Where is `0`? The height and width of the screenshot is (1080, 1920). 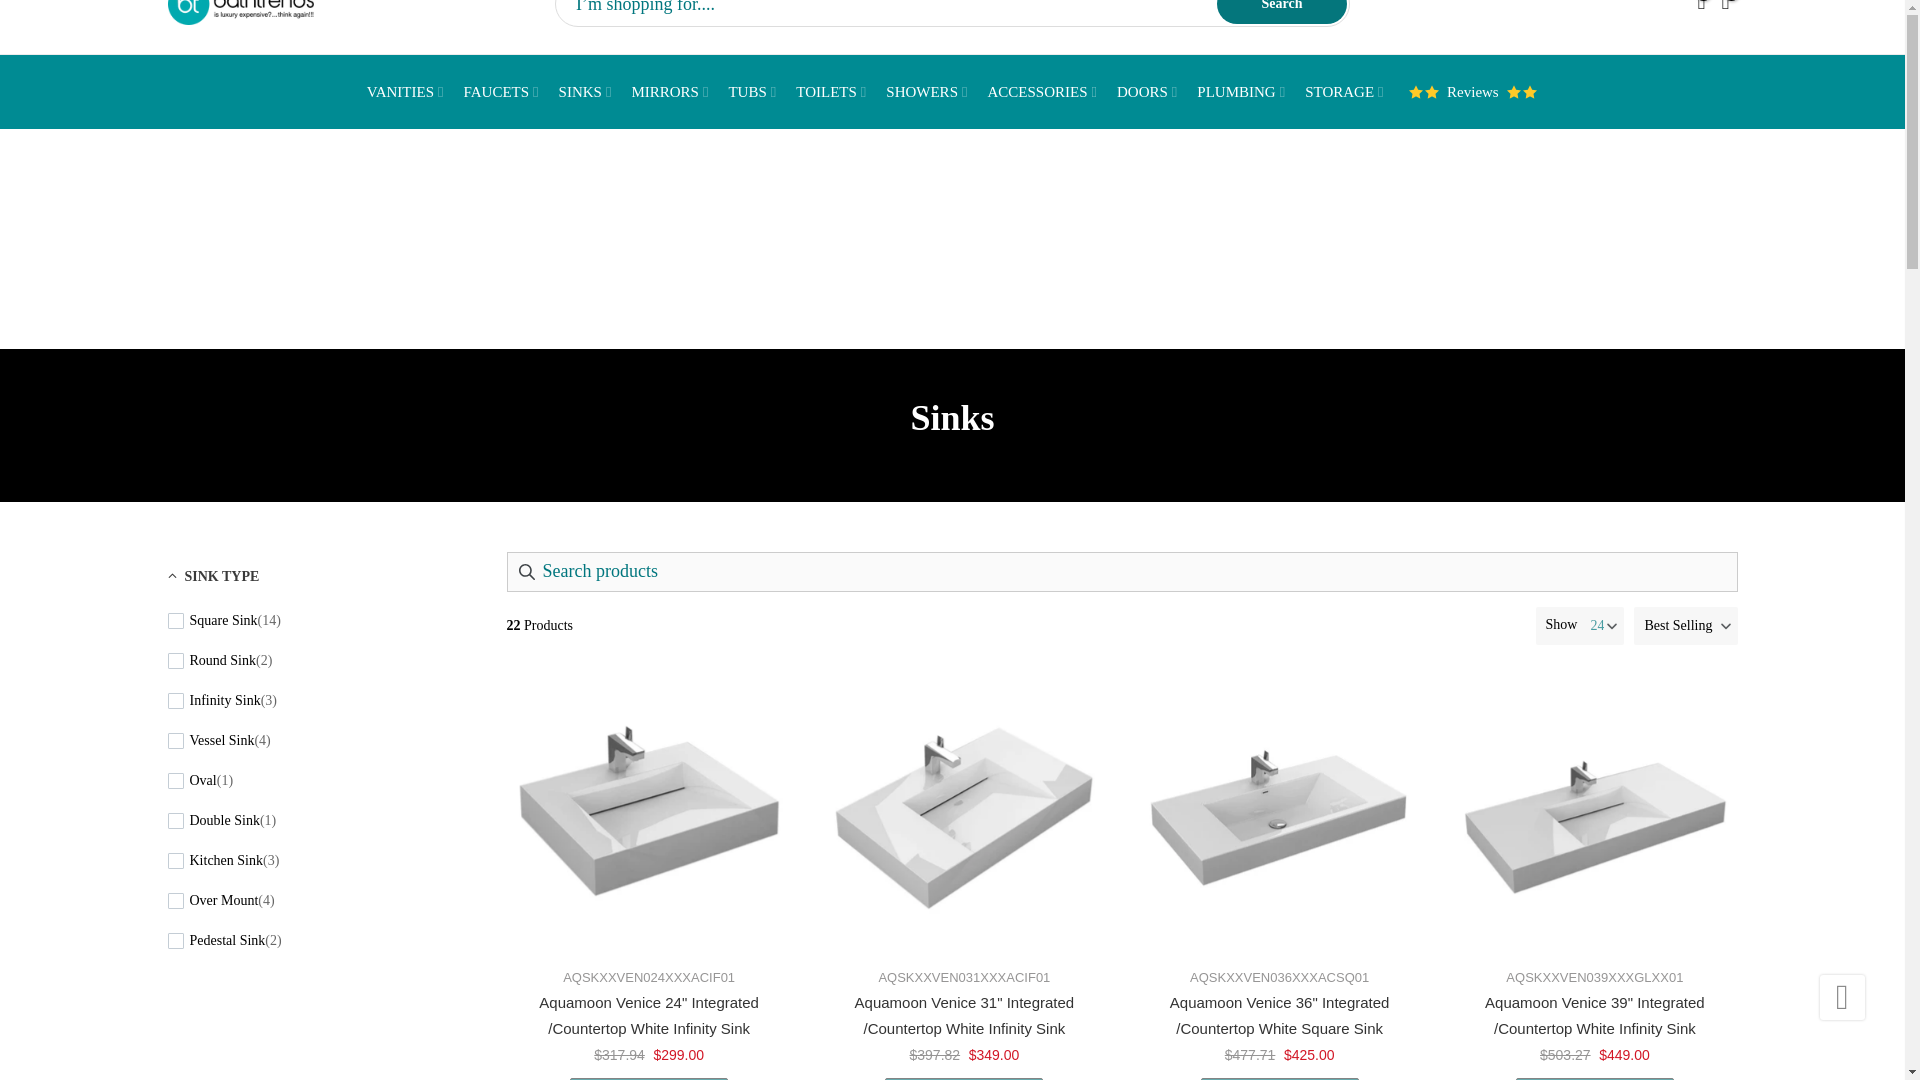 0 is located at coordinates (1724, 8).